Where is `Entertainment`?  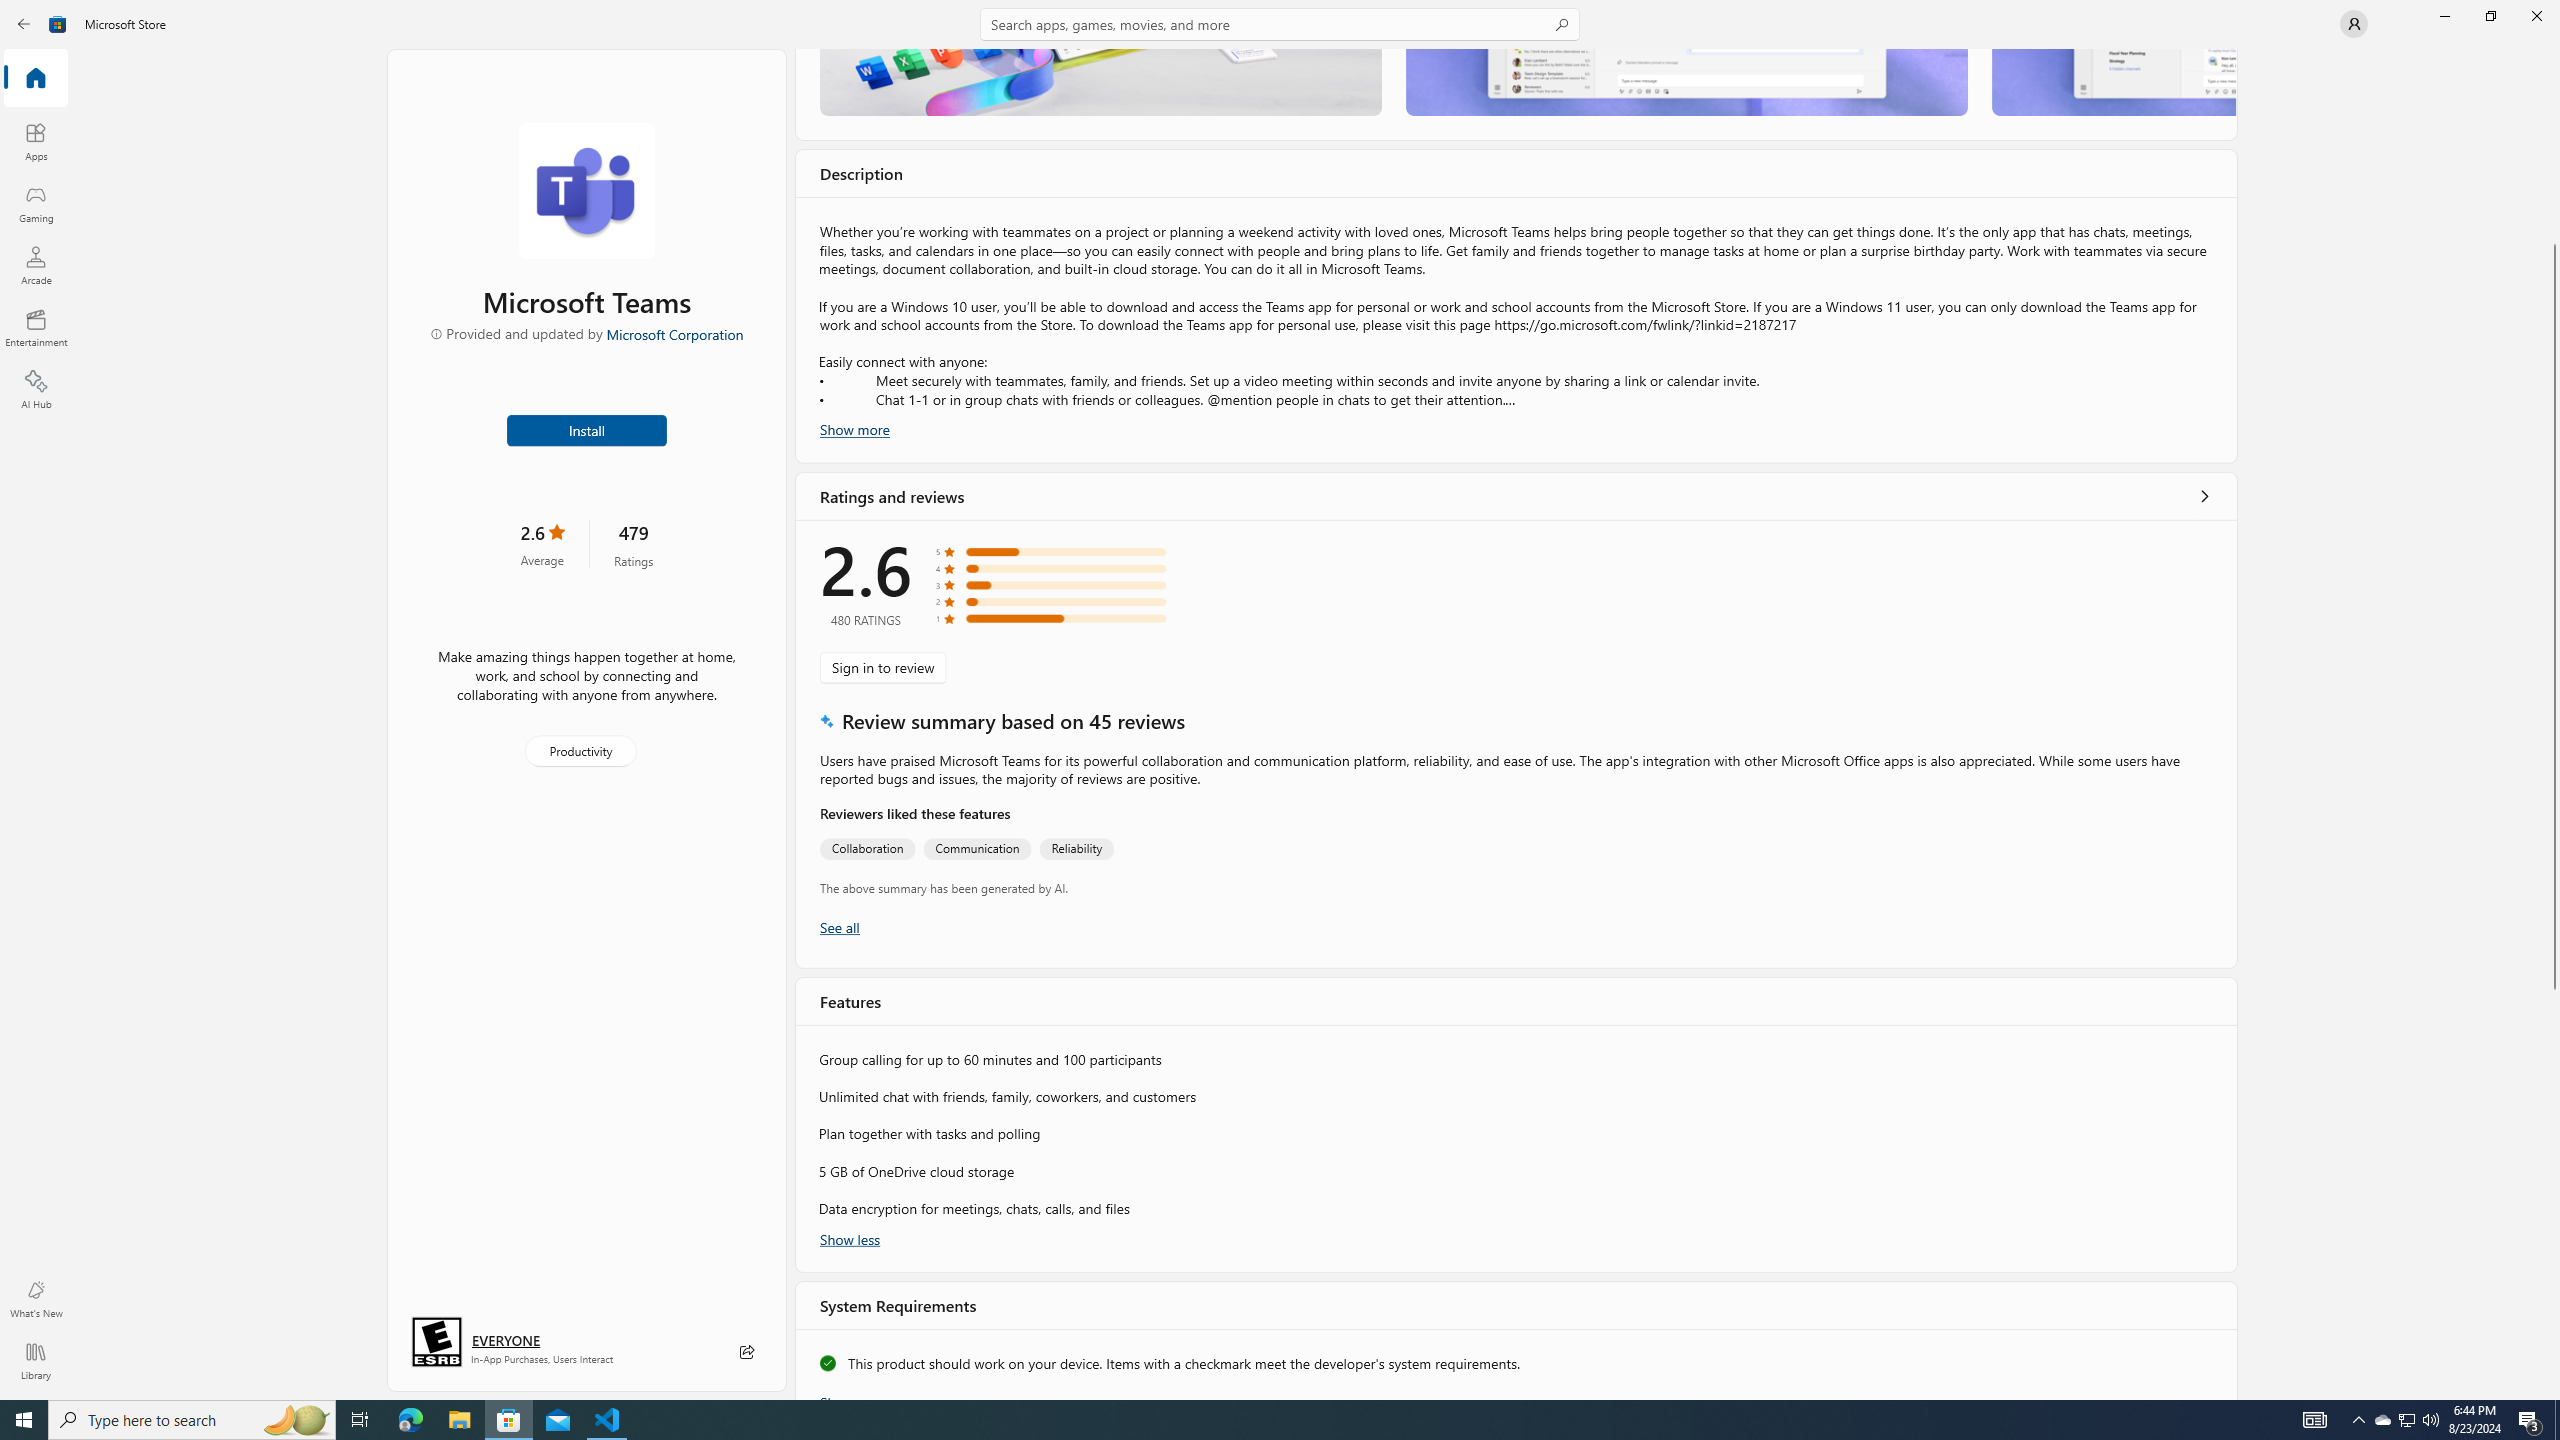
Entertainment is located at coordinates (36, 327).